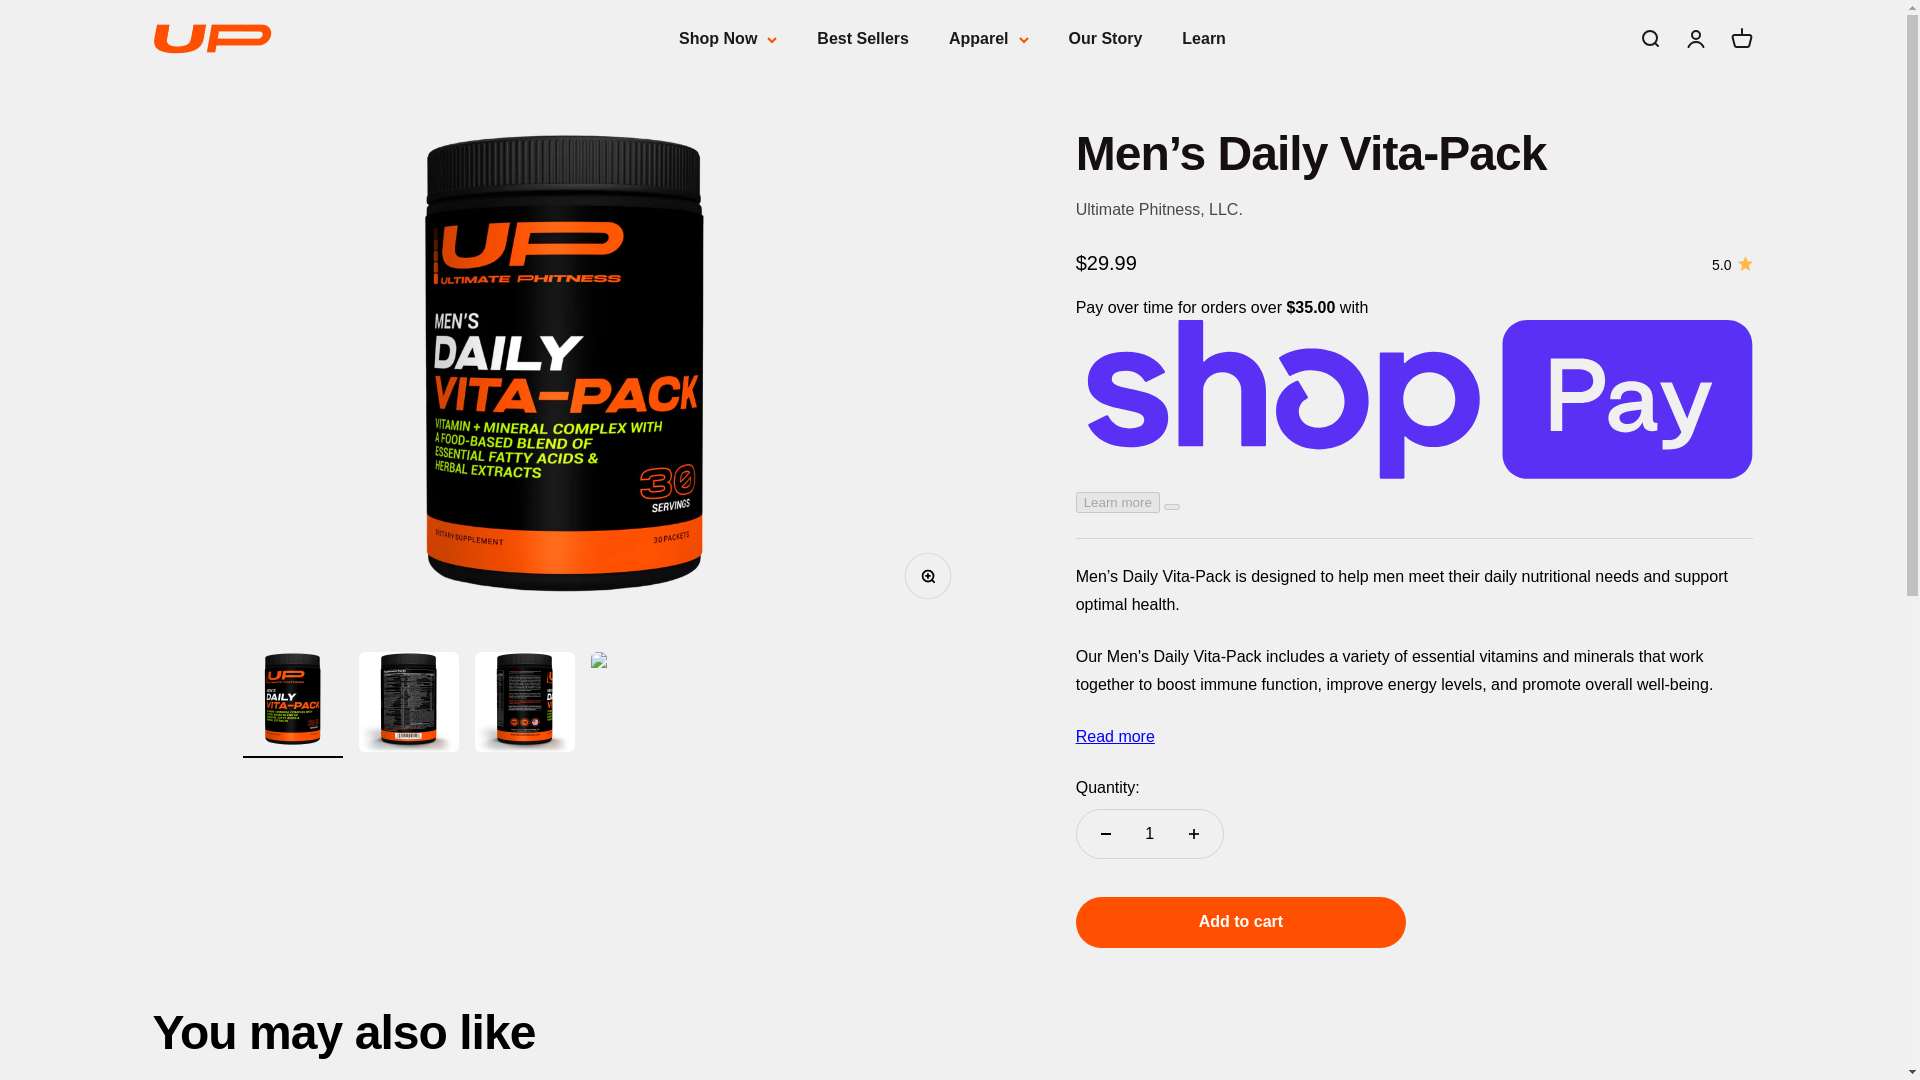 The height and width of the screenshot is (1080, 1920). I want to click on Learn, so click(212, 38).